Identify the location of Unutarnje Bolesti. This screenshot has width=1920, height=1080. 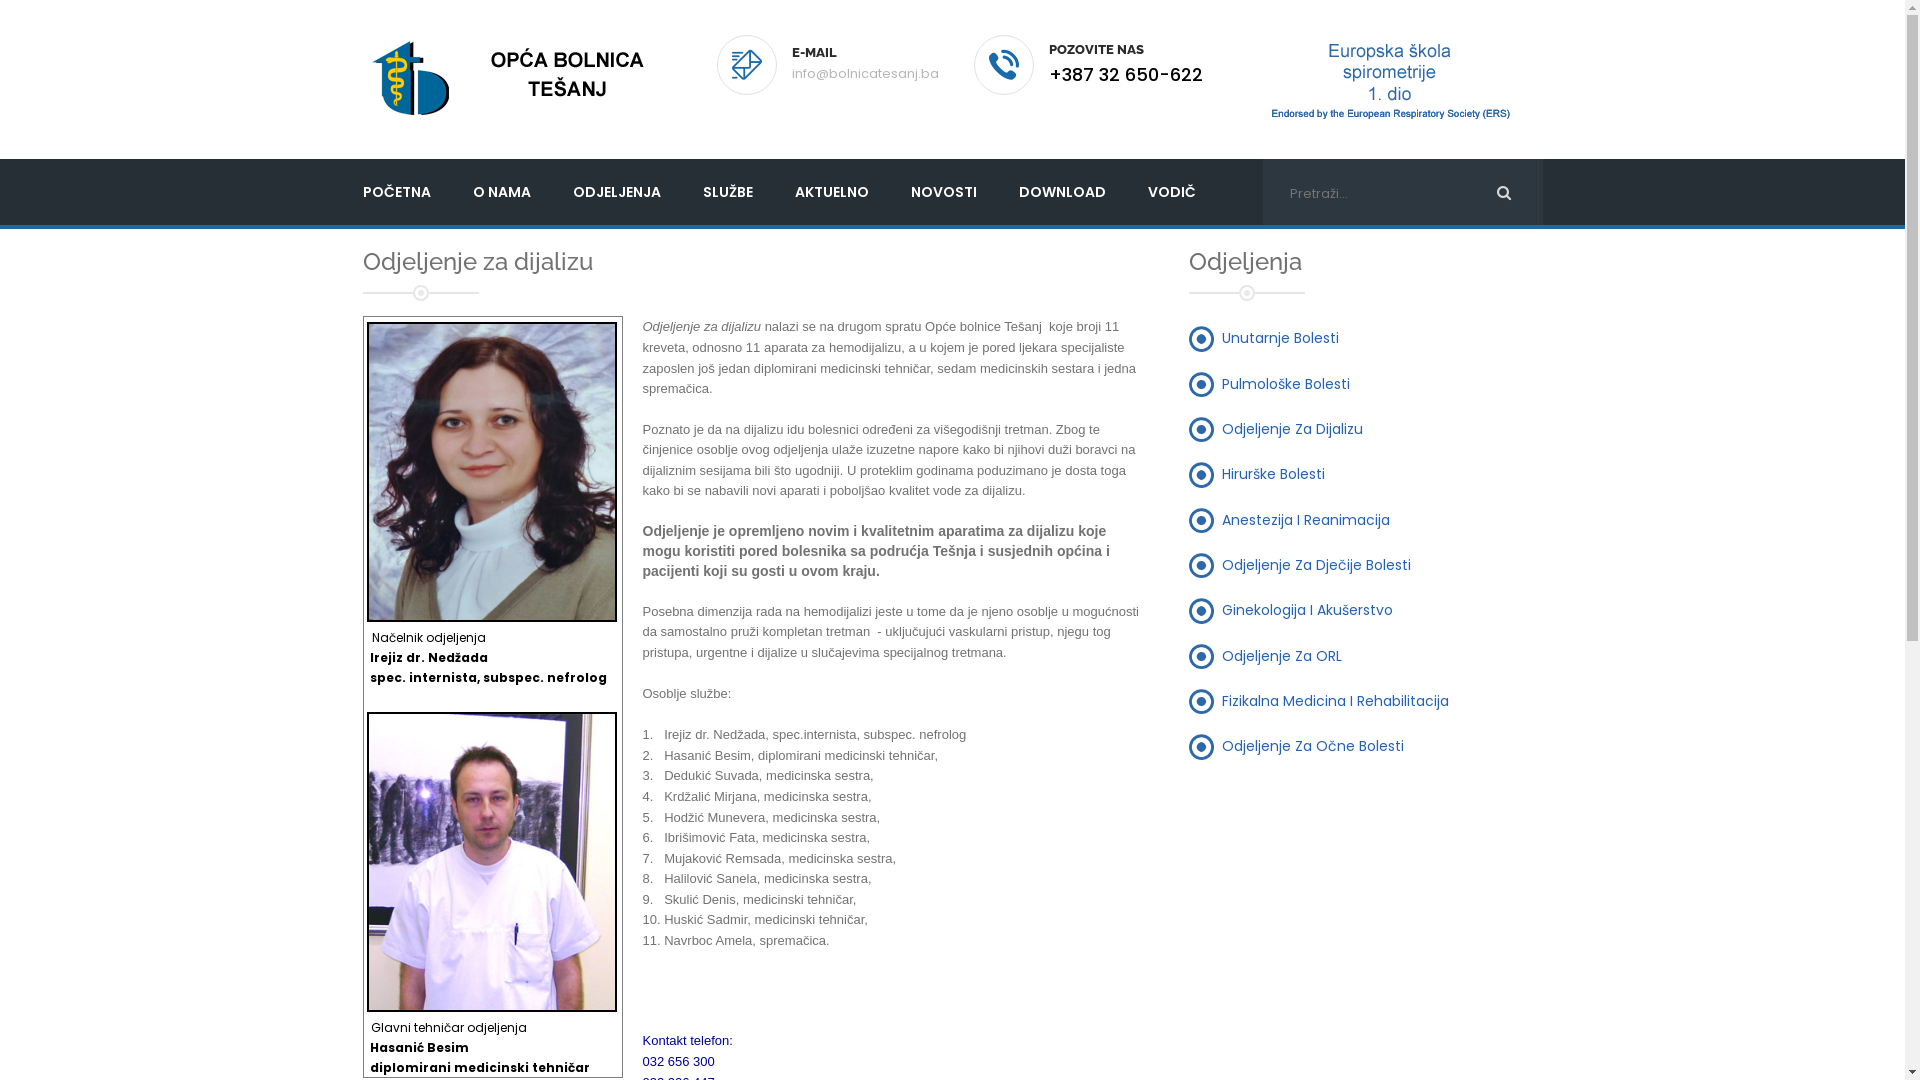
(1280, 338).